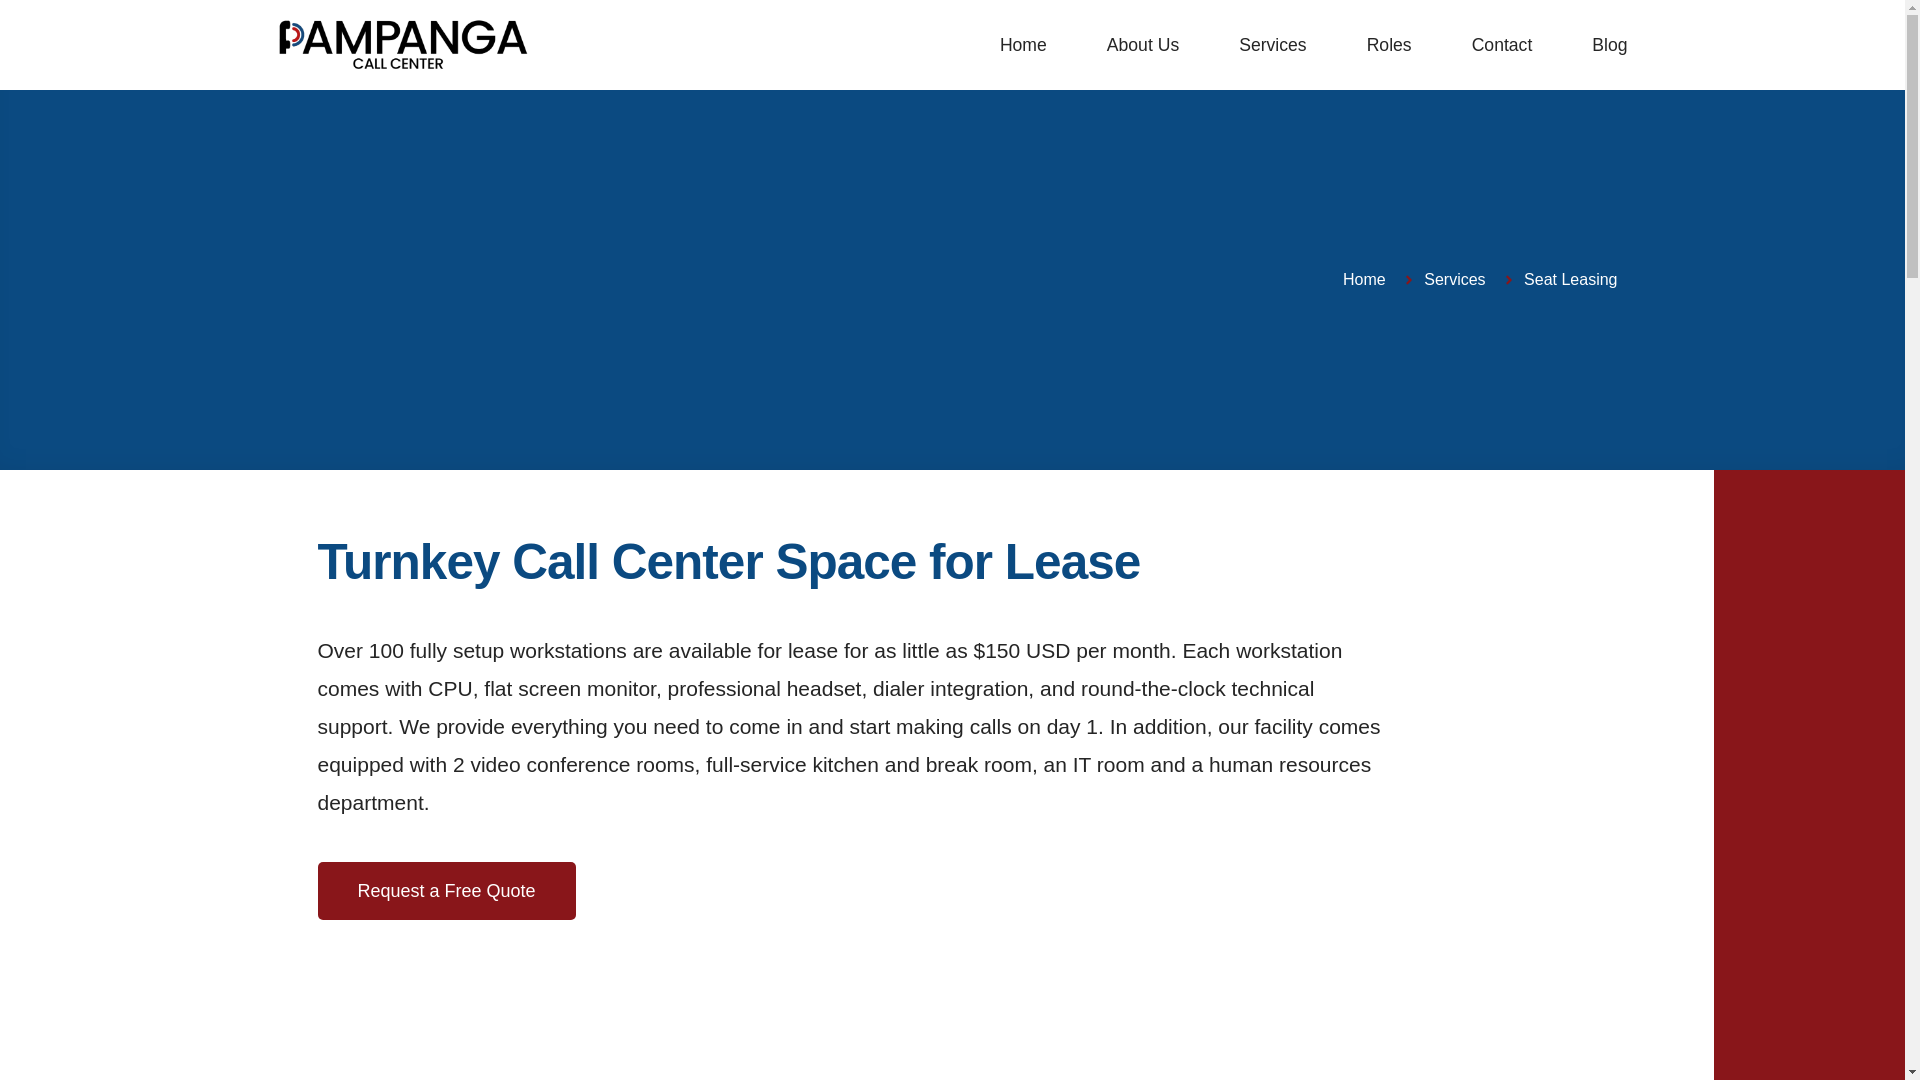  I want to click on Services, so click(1272, 45).